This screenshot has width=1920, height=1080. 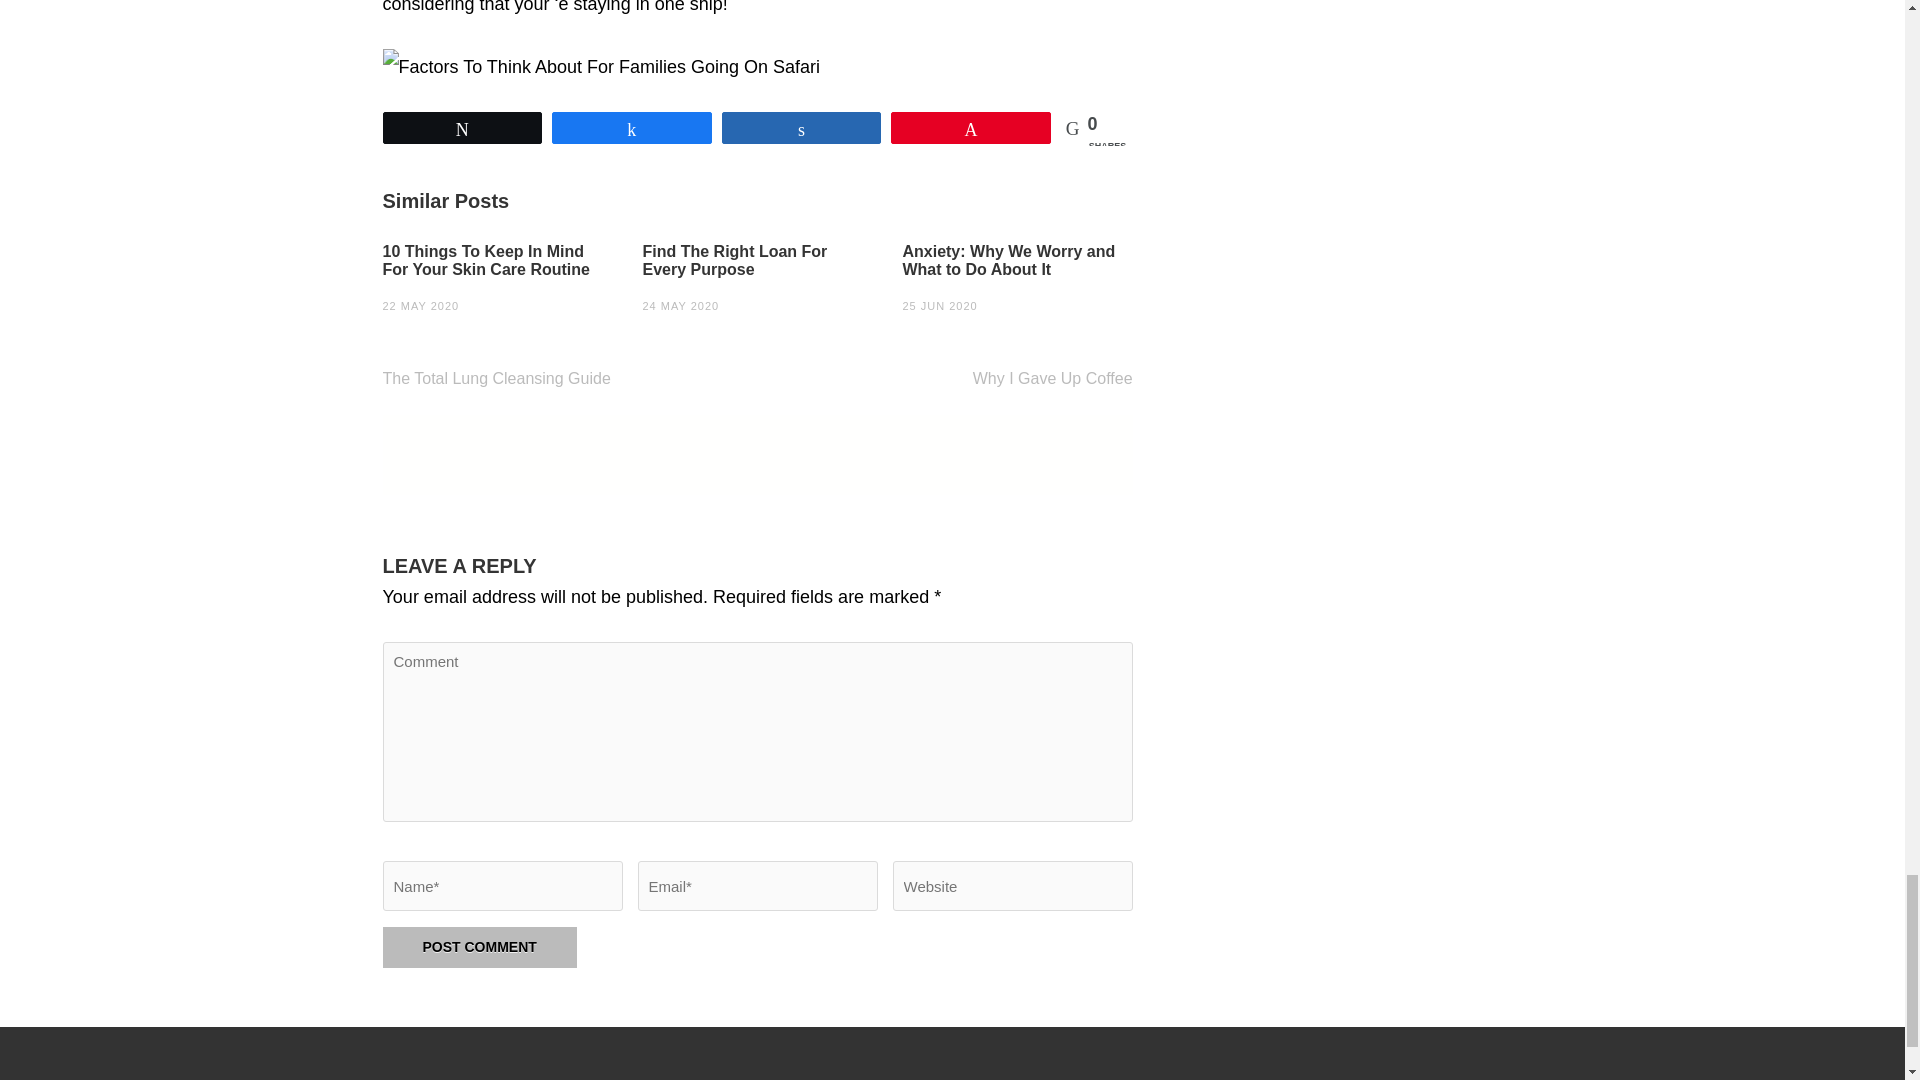 What do you see at coordinates (680, 306) in the screenshot?
I see `24 MAY 2020` at bounding box center [680, 306].